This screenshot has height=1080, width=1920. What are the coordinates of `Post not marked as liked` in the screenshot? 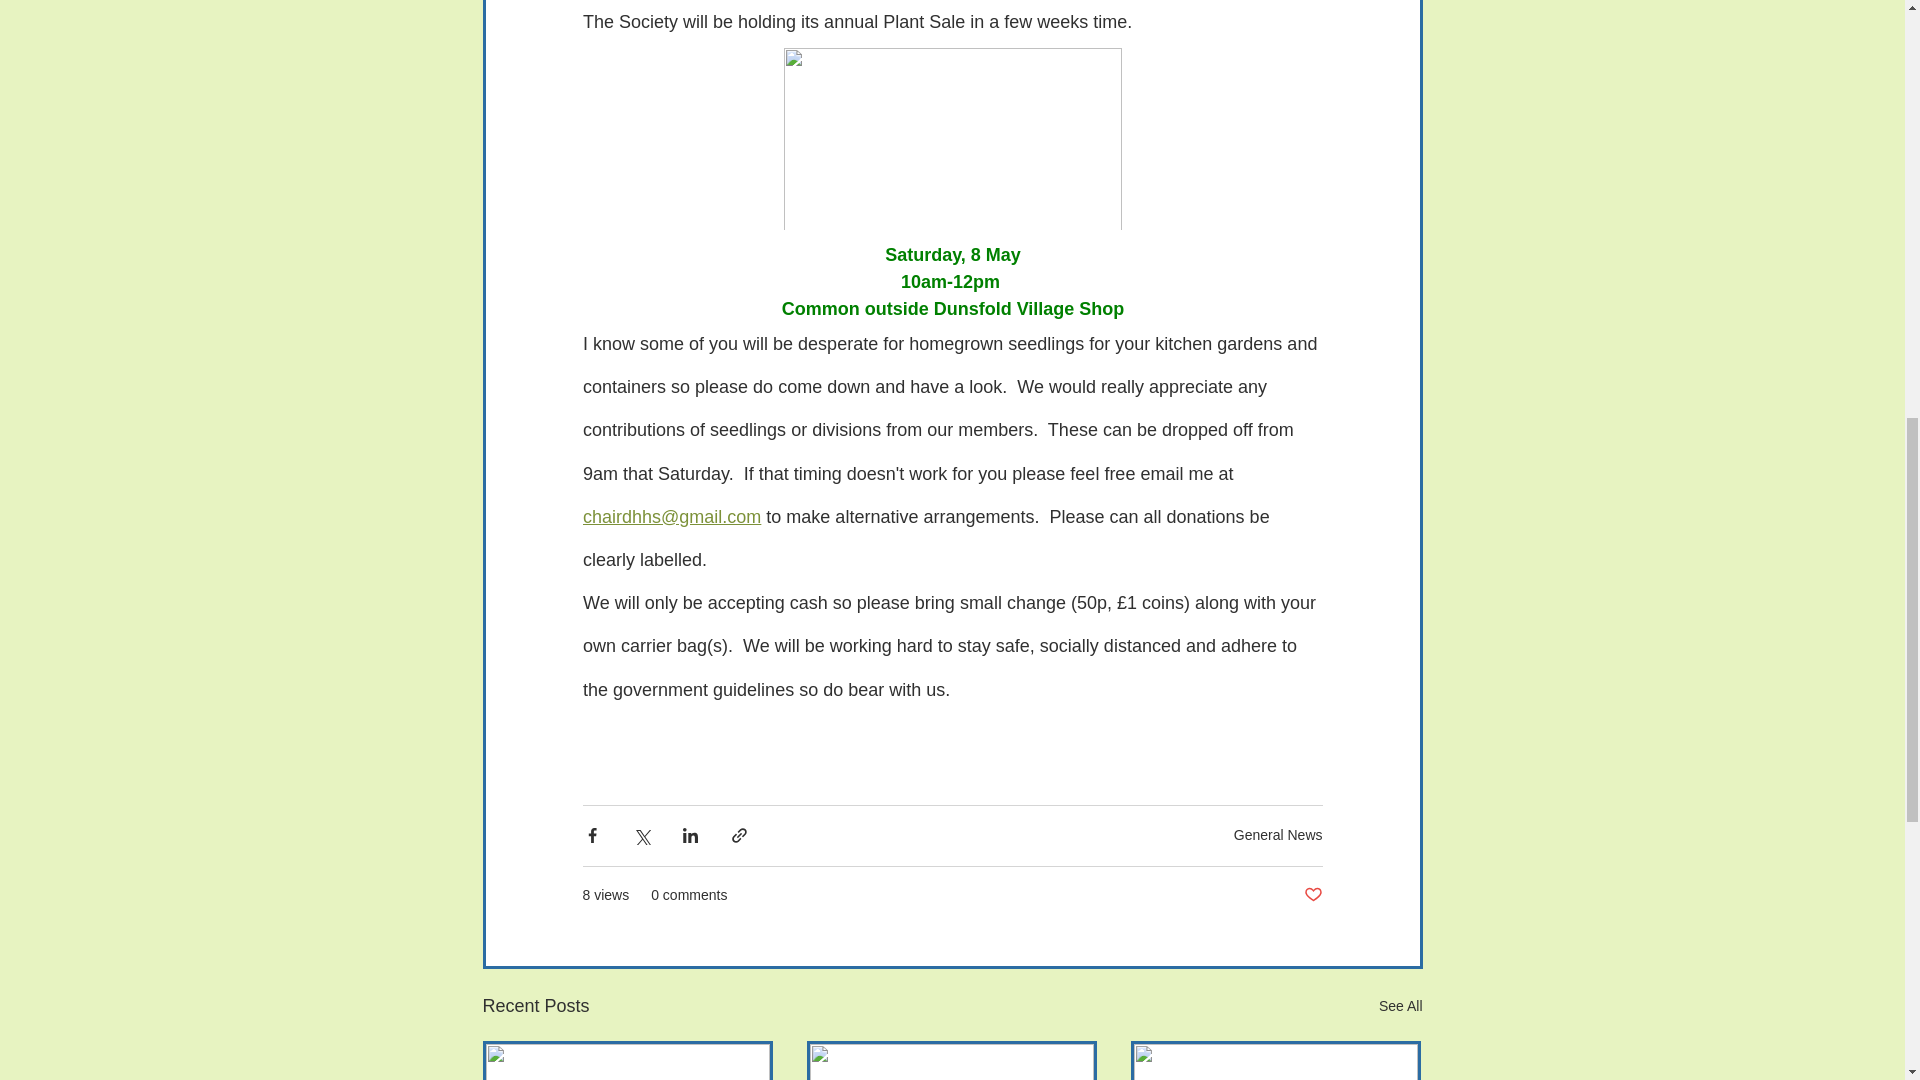 It's located at (1312, 895).